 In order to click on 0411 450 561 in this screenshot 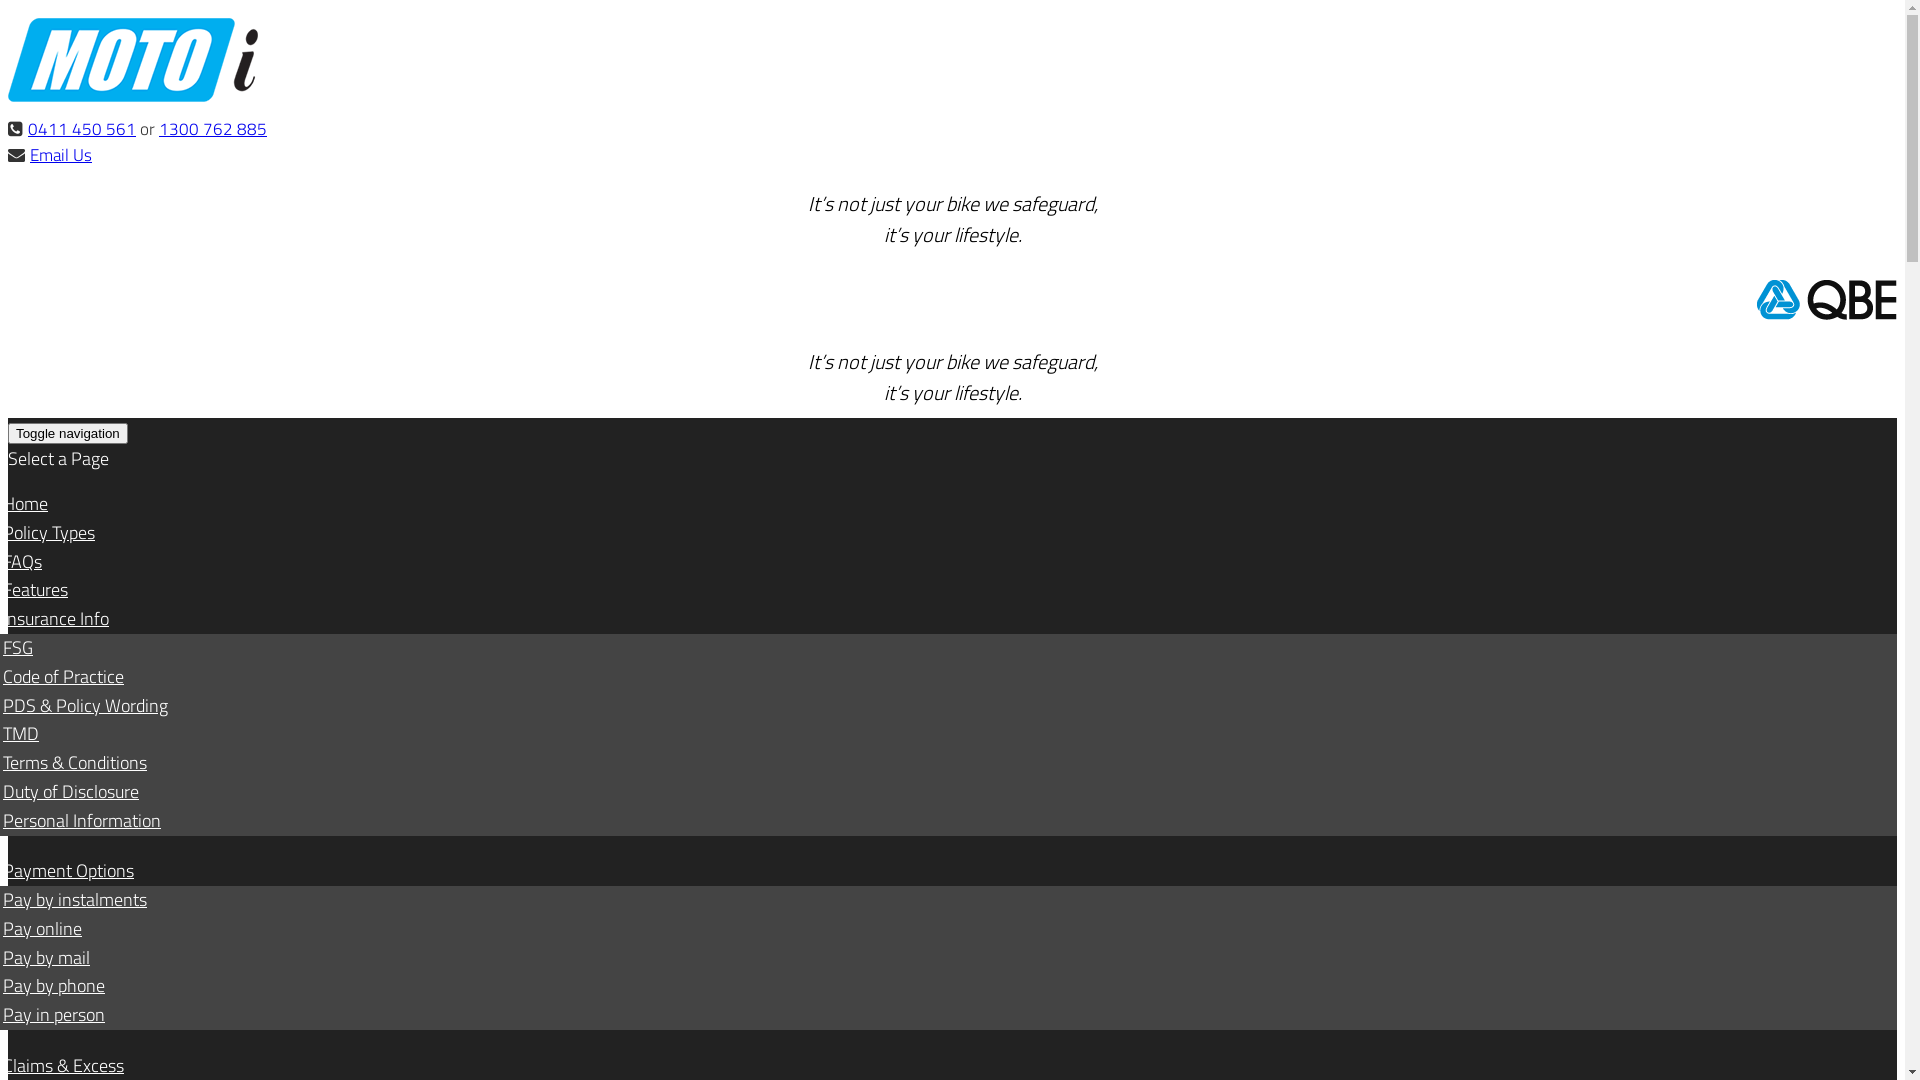, I will do `click(82, 129)`.